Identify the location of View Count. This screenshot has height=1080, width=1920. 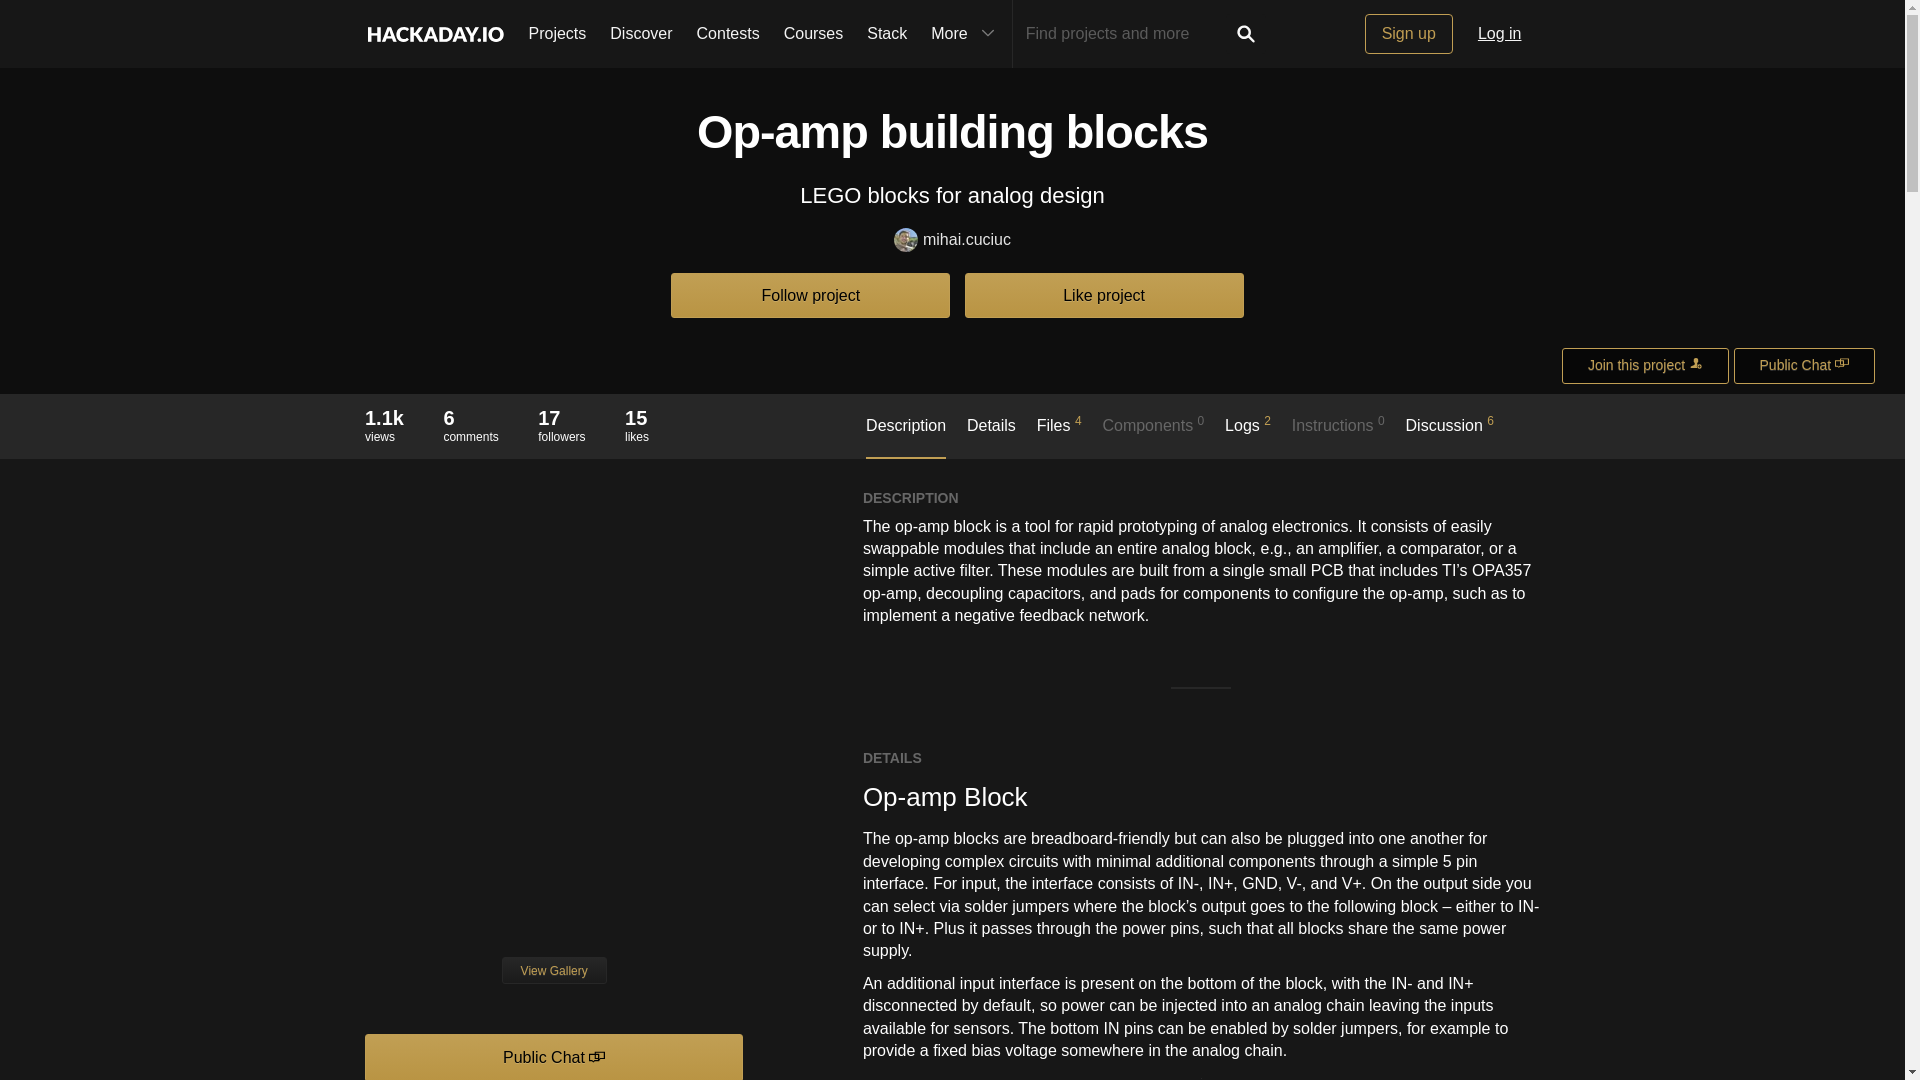
(561, 424).